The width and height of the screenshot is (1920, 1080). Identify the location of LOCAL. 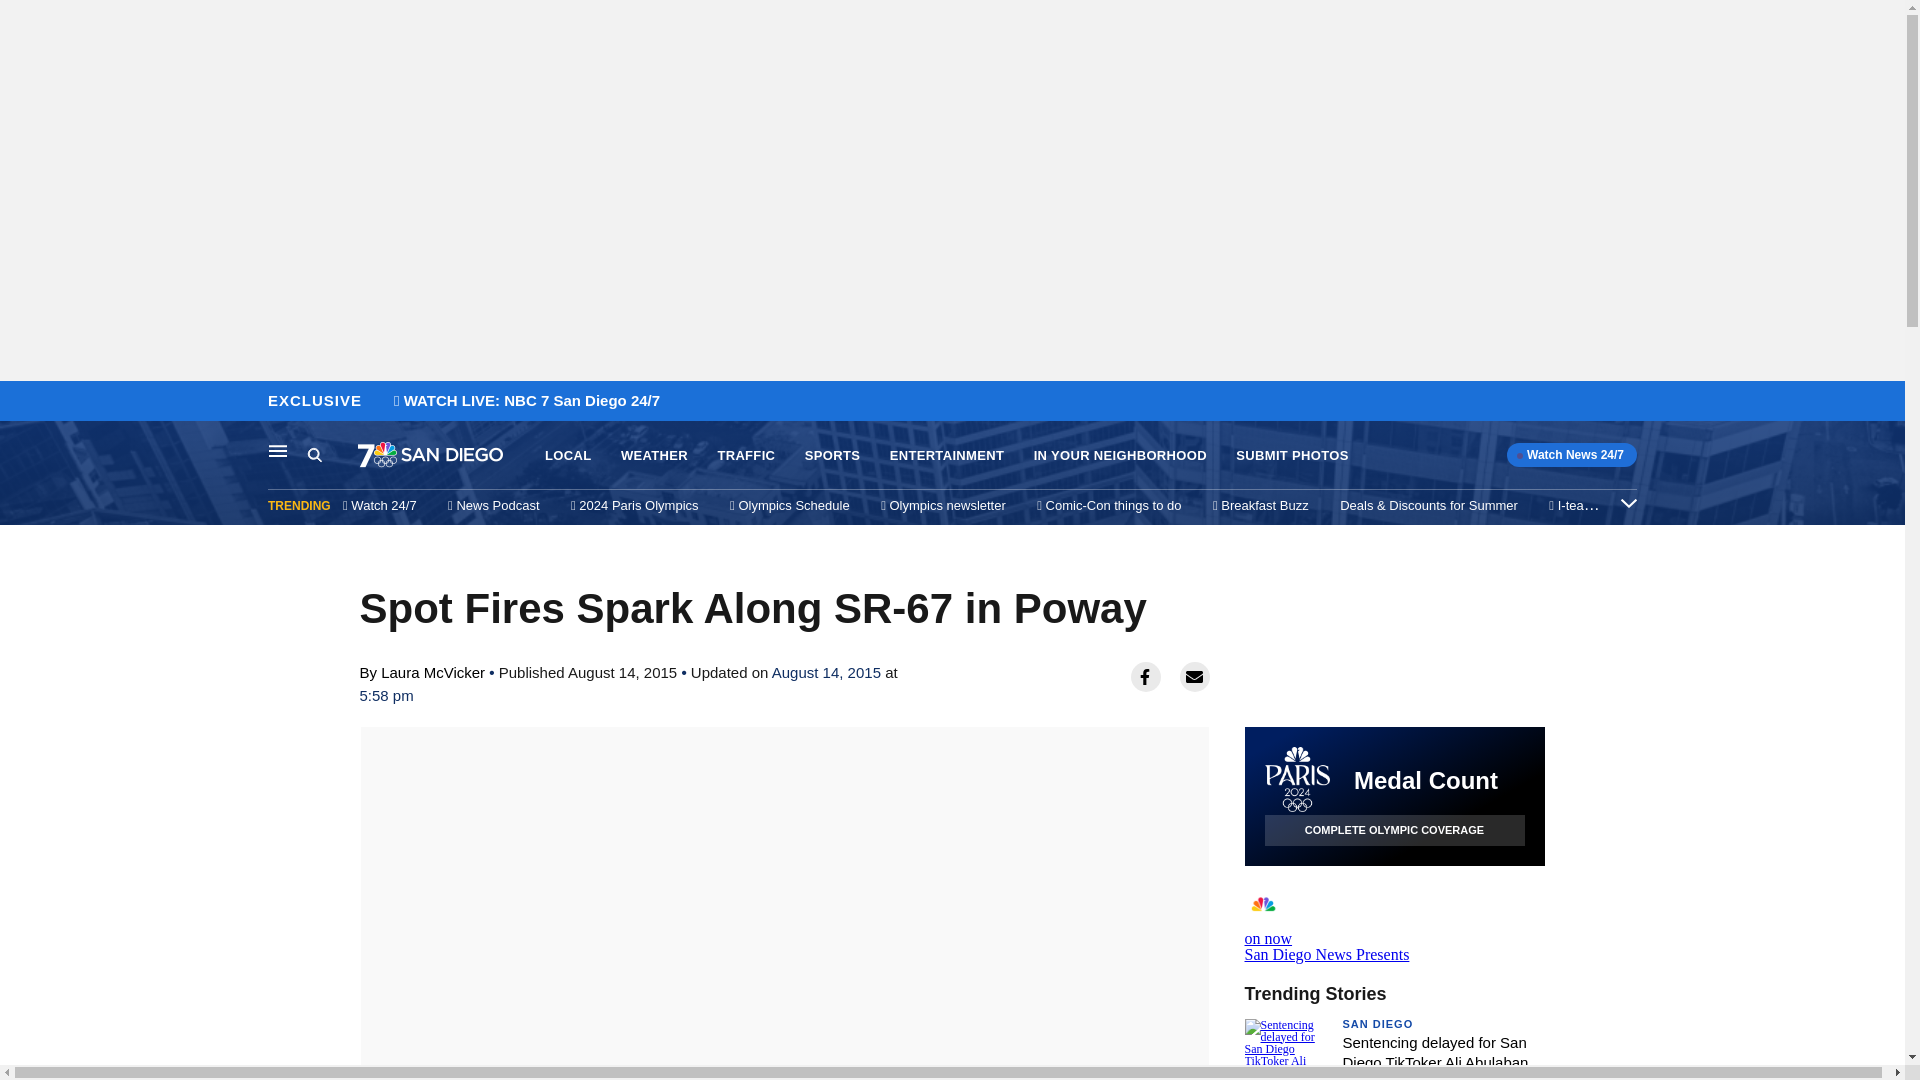
(1394, 922).